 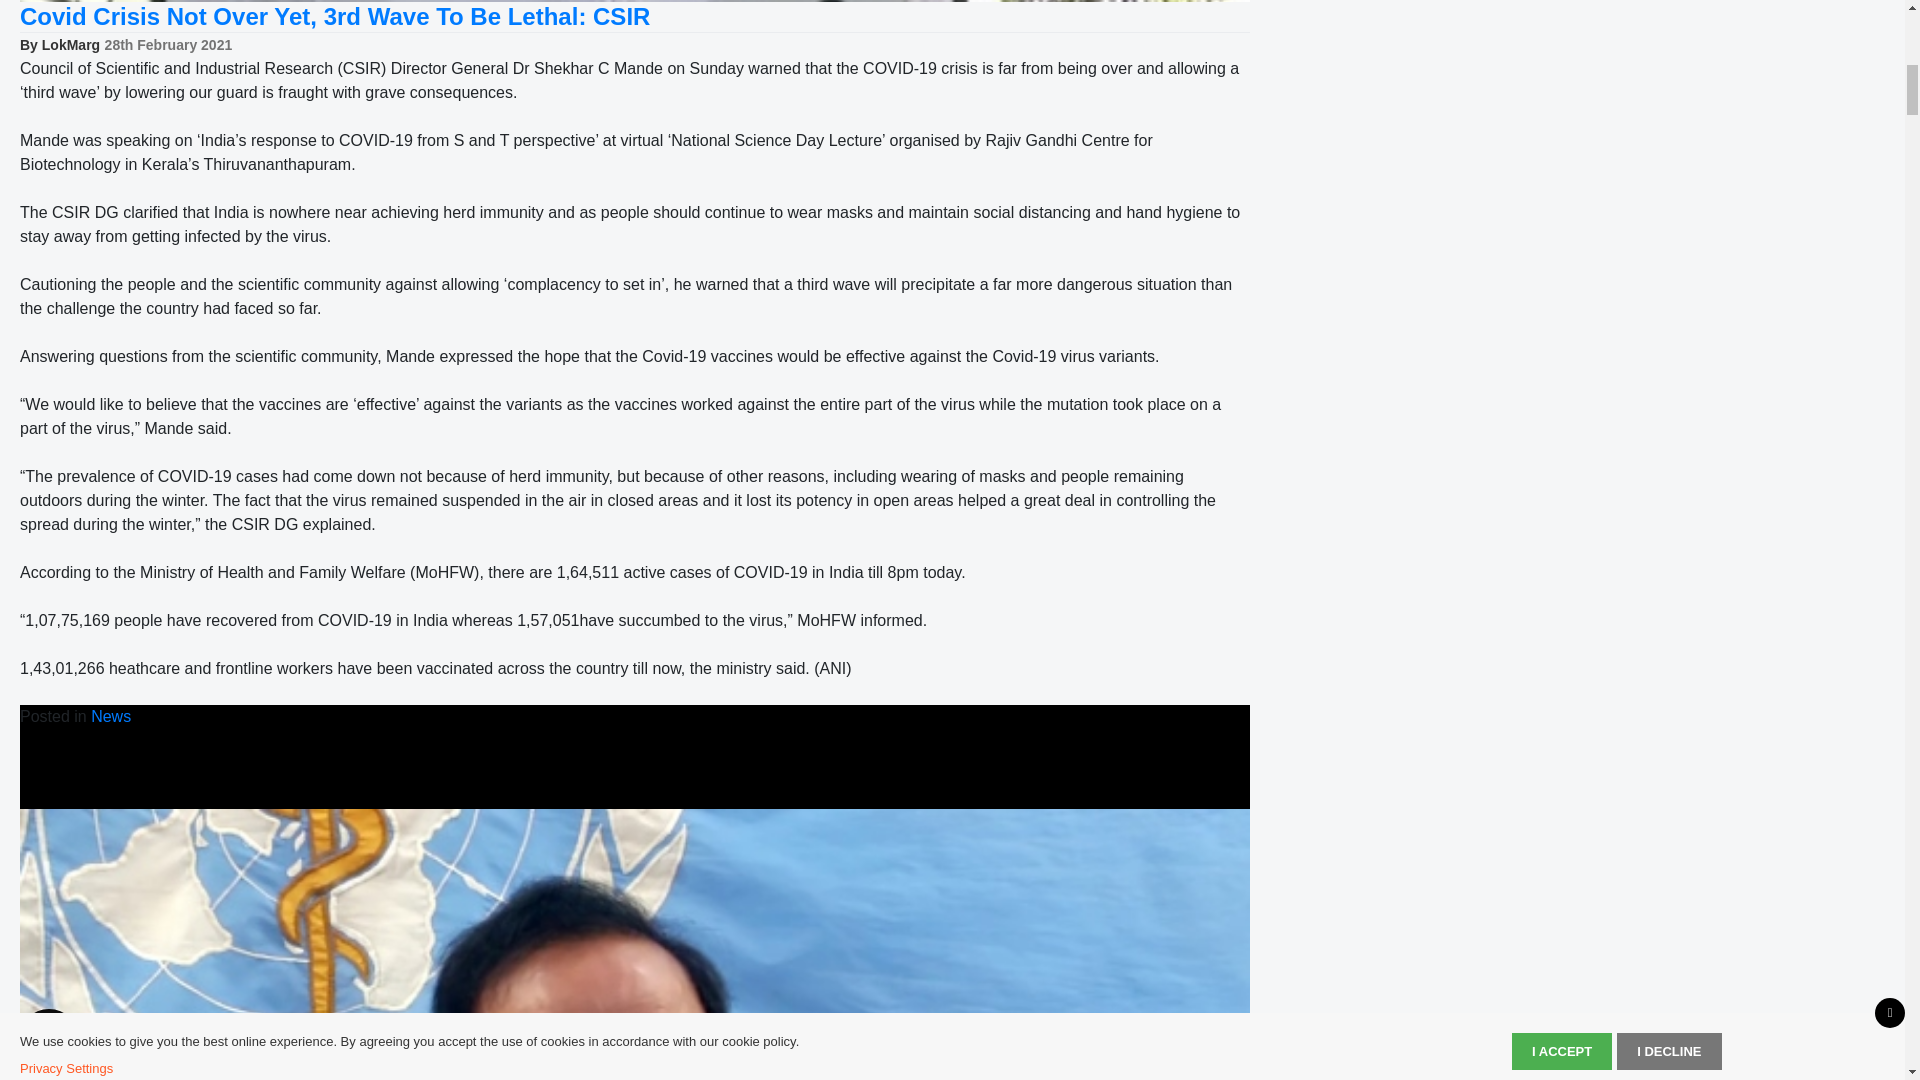 What do you see at coordinates (110, 716) in the screenshot?
I see `News` at bounding box center [110, 716].